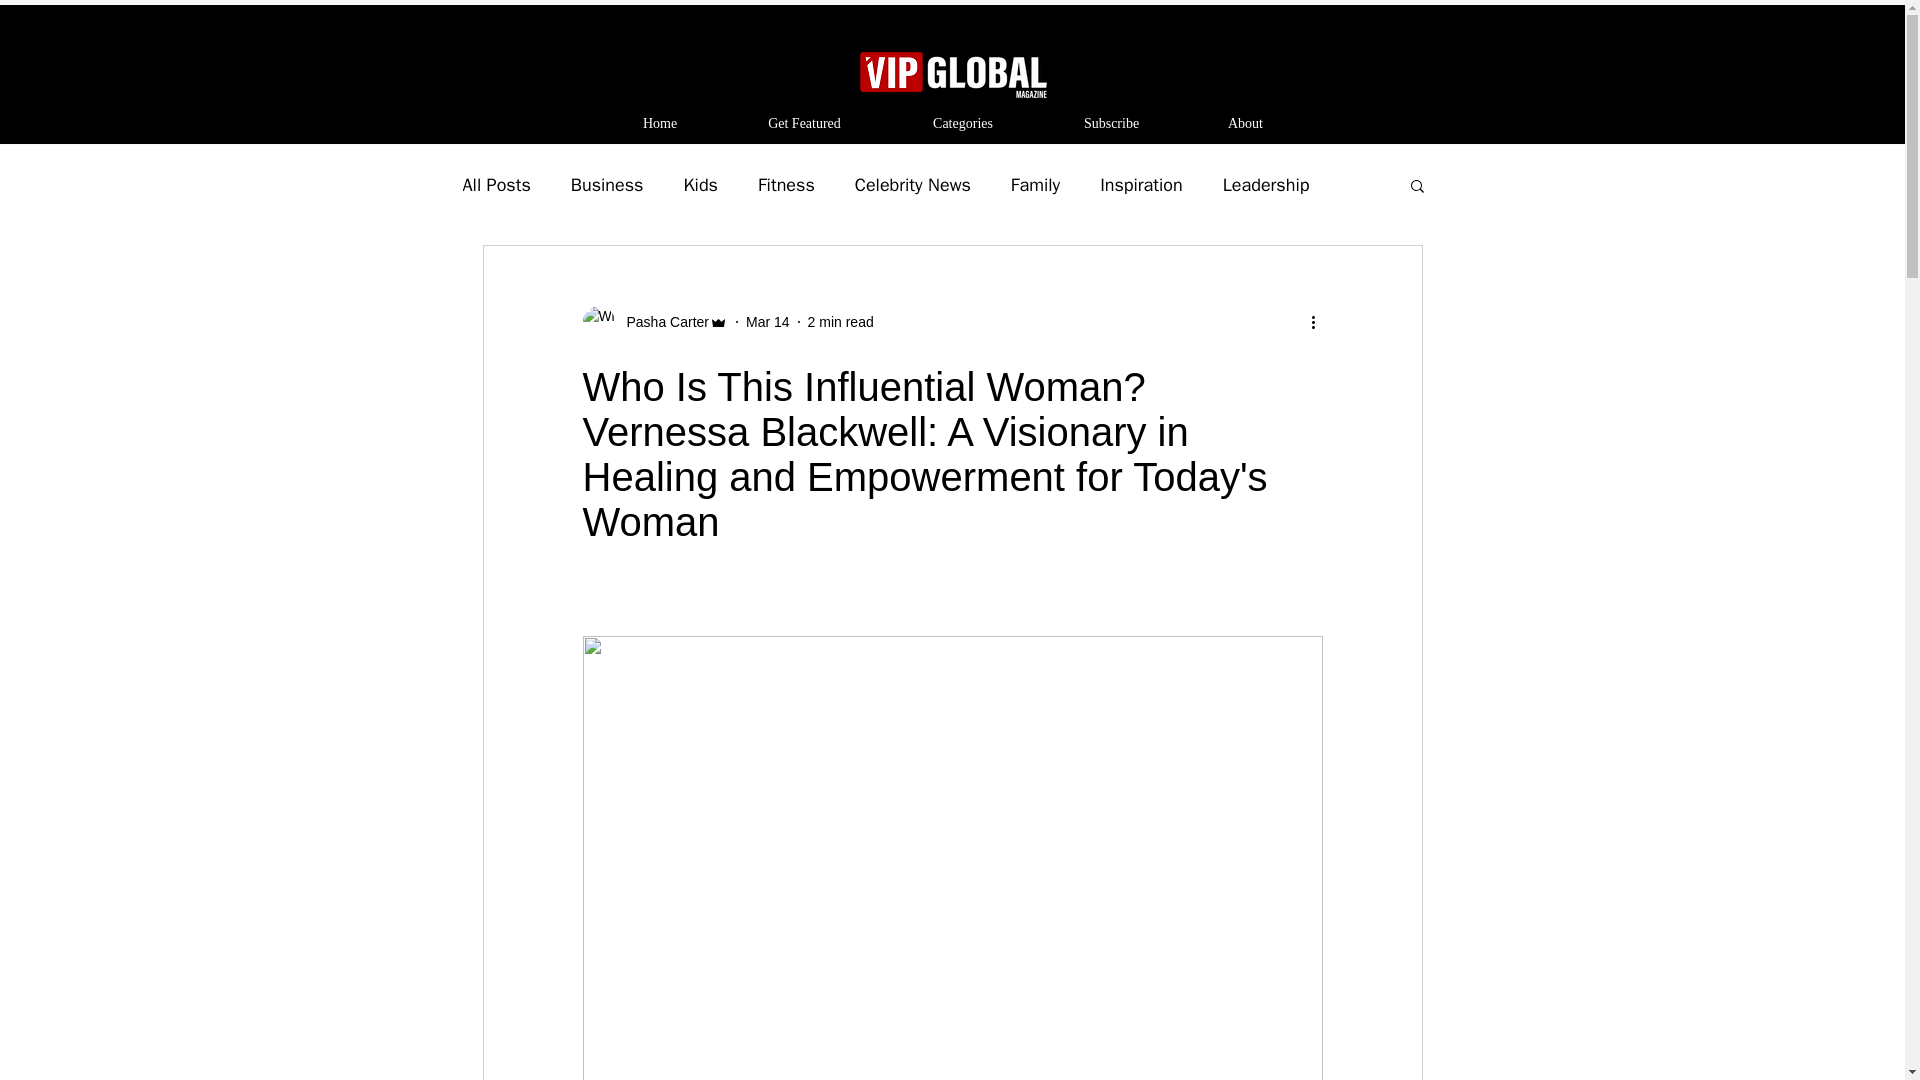 The image size is (1920, 1080). What do you see at coordinates (606, 184) in the screenshot?
I see `Business` at bounding box center [606, 184].